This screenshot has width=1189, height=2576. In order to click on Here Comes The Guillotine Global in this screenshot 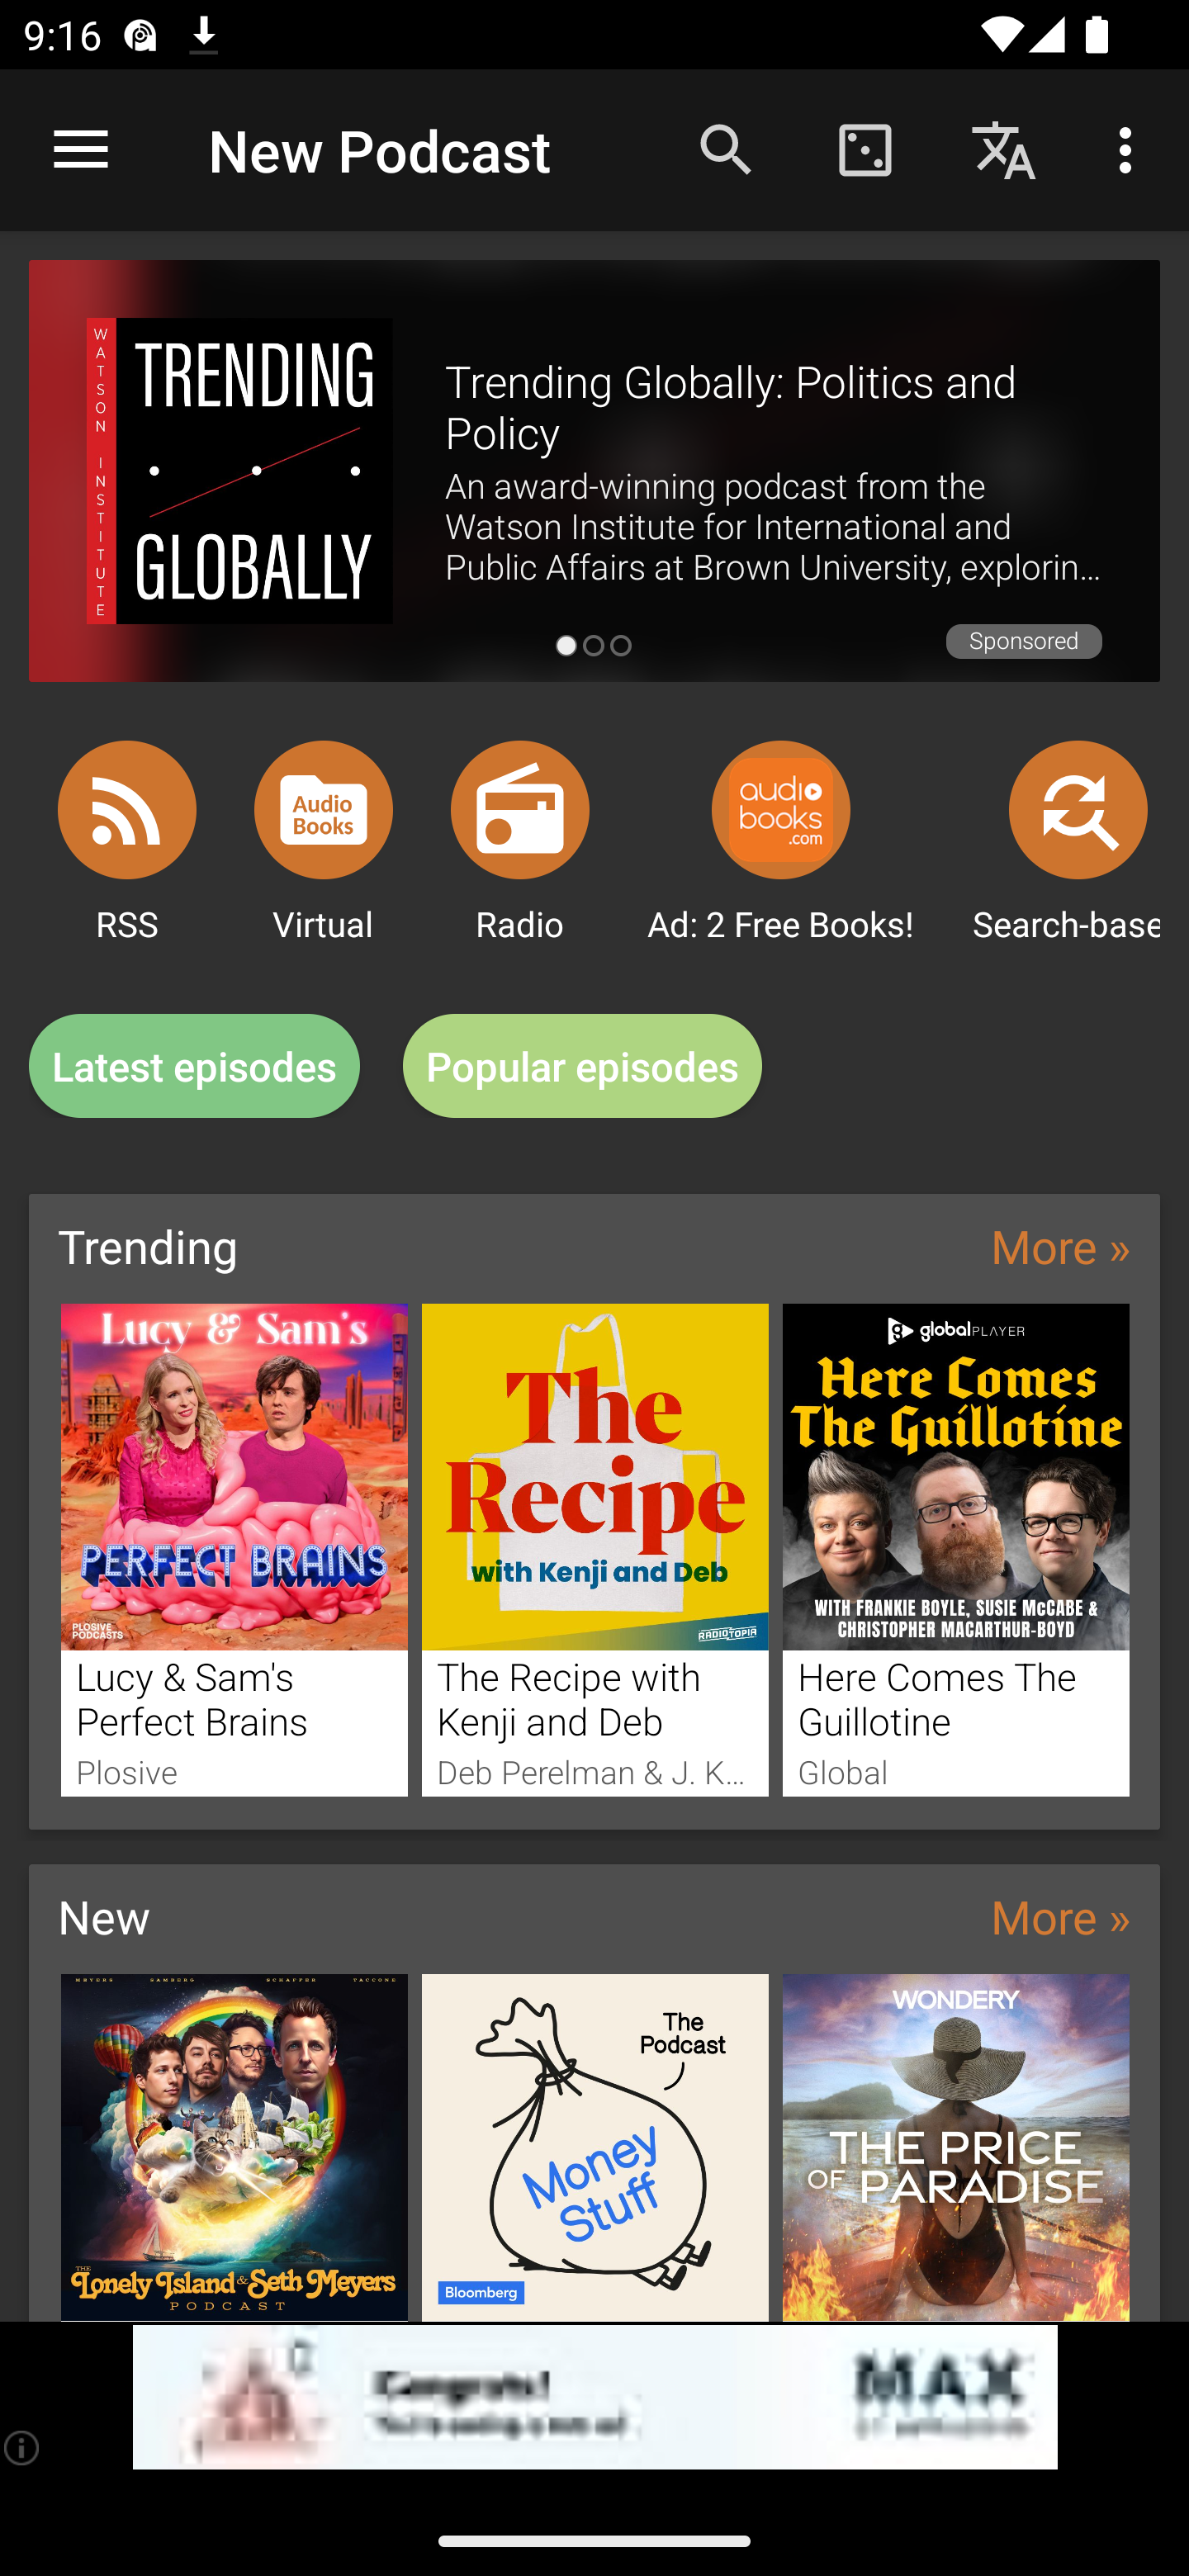, I will do `click(956, 1549)`.